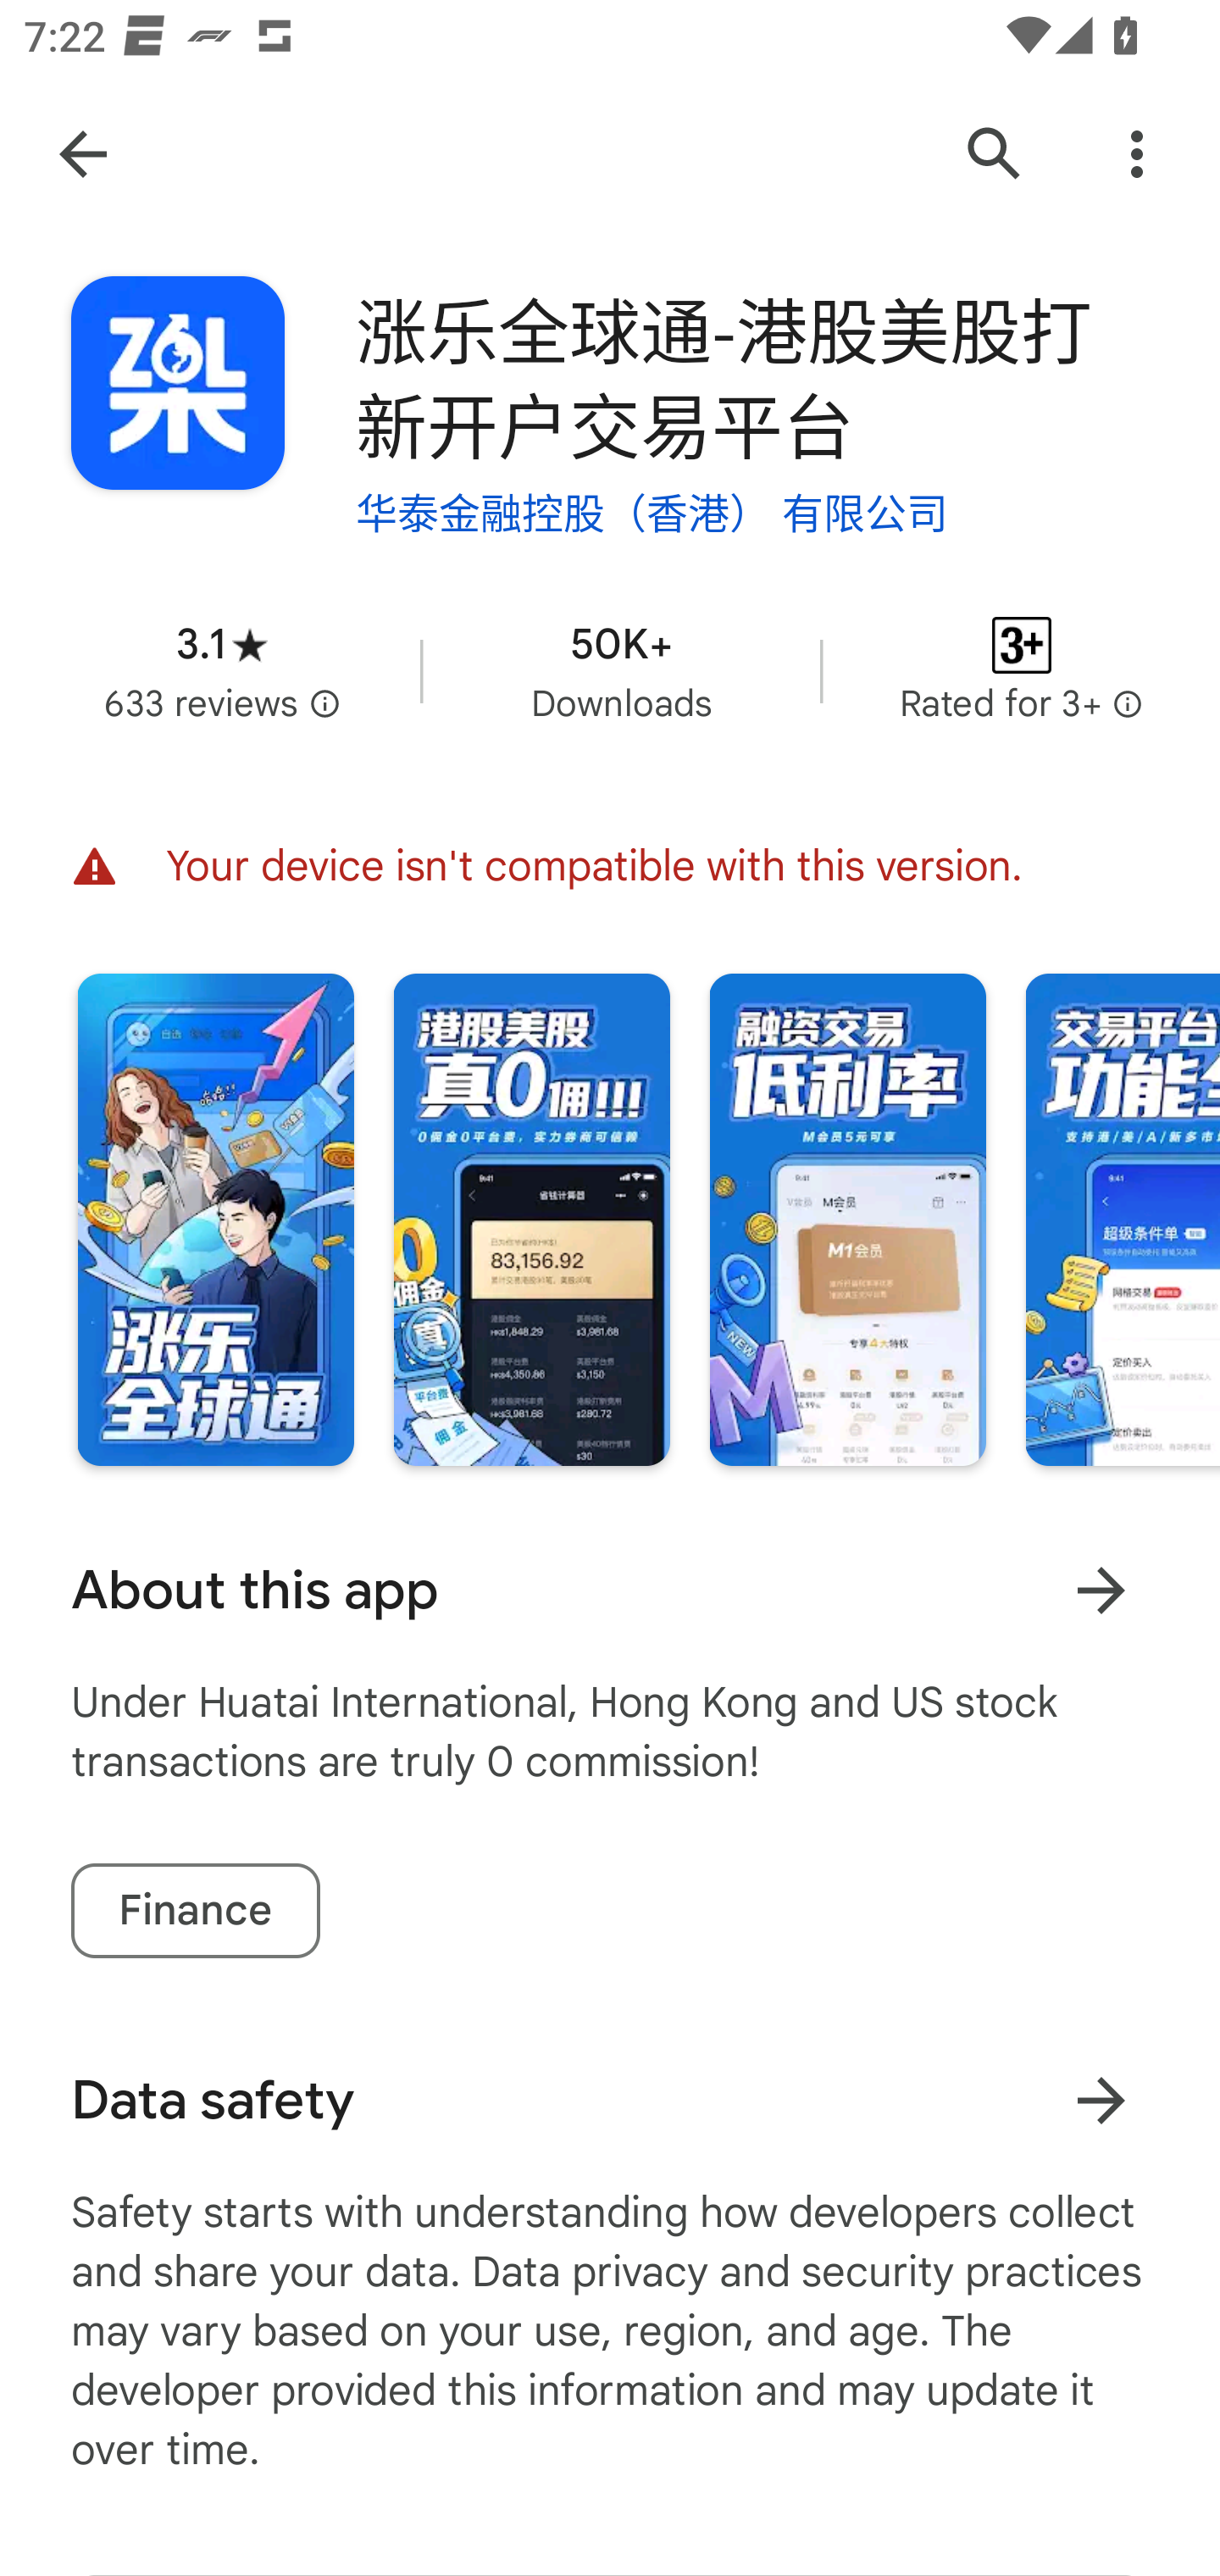  What do you see at coordinates (530, 1219) in the screenshot?
I see `Screenshot "2" of "6"` at bounding box center [530, 1219].